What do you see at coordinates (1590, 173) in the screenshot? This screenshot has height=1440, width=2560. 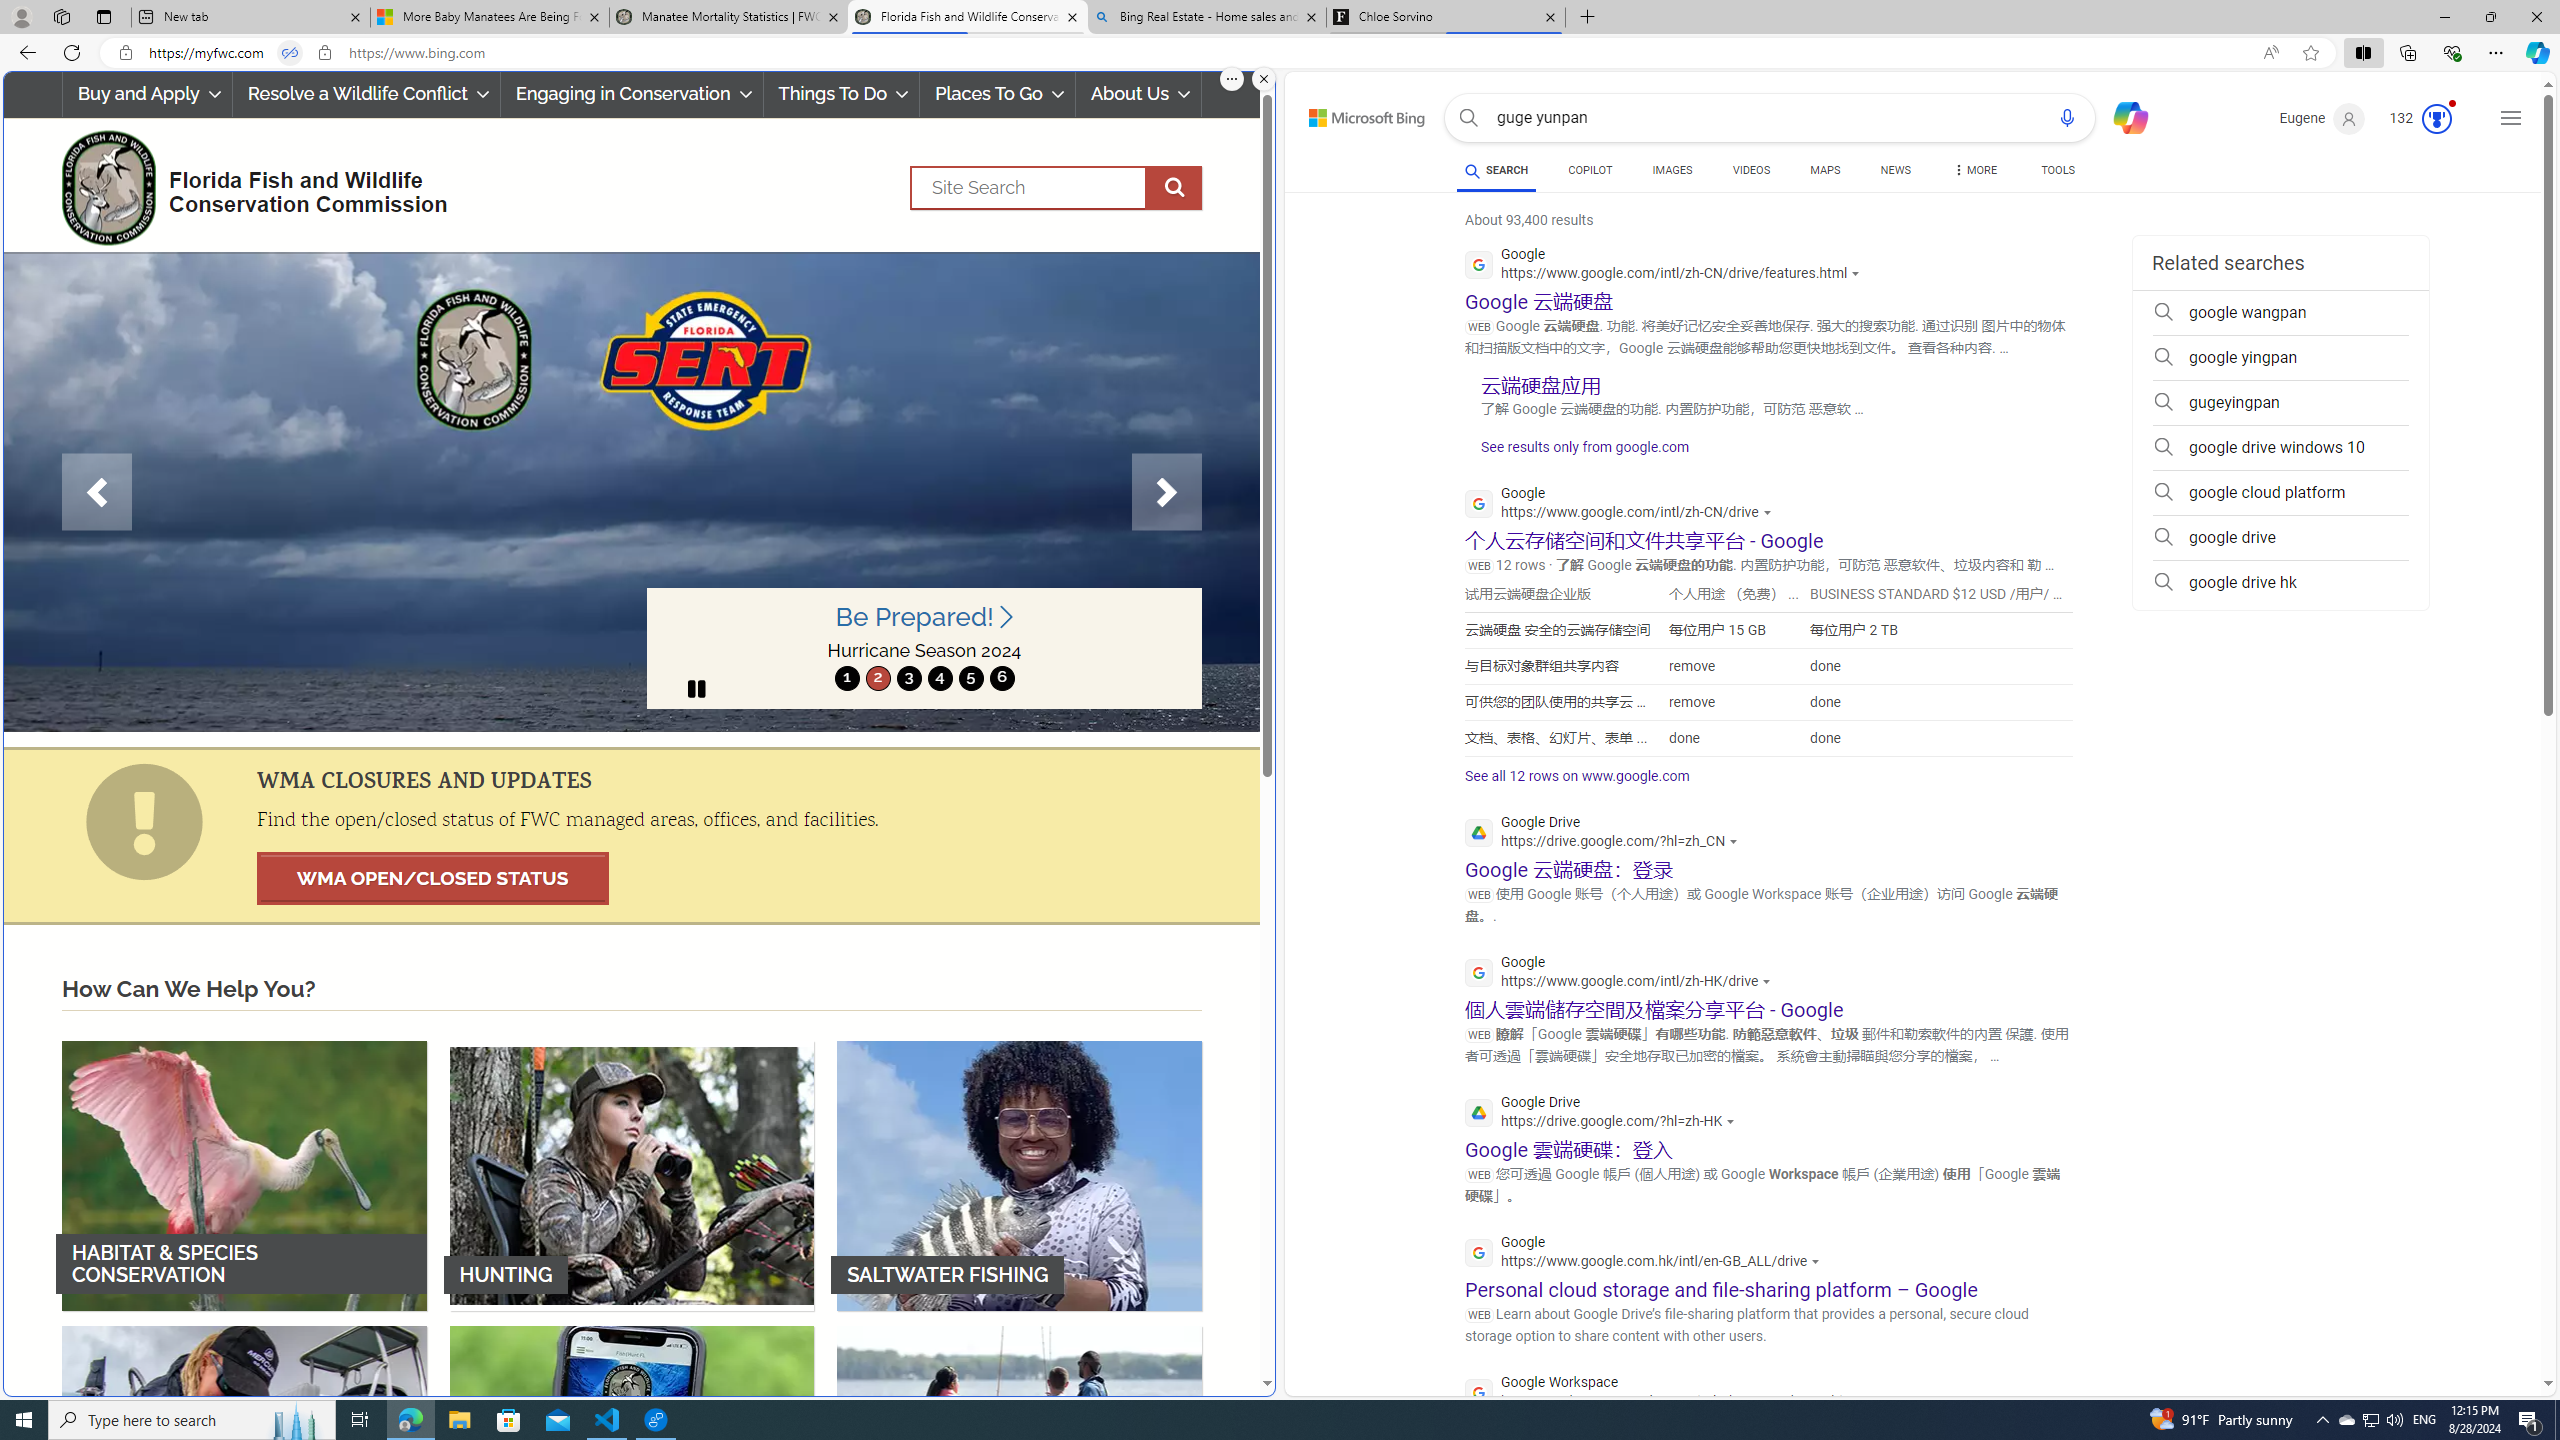 I see `COPILOT` at bounding box center [1590, 173].